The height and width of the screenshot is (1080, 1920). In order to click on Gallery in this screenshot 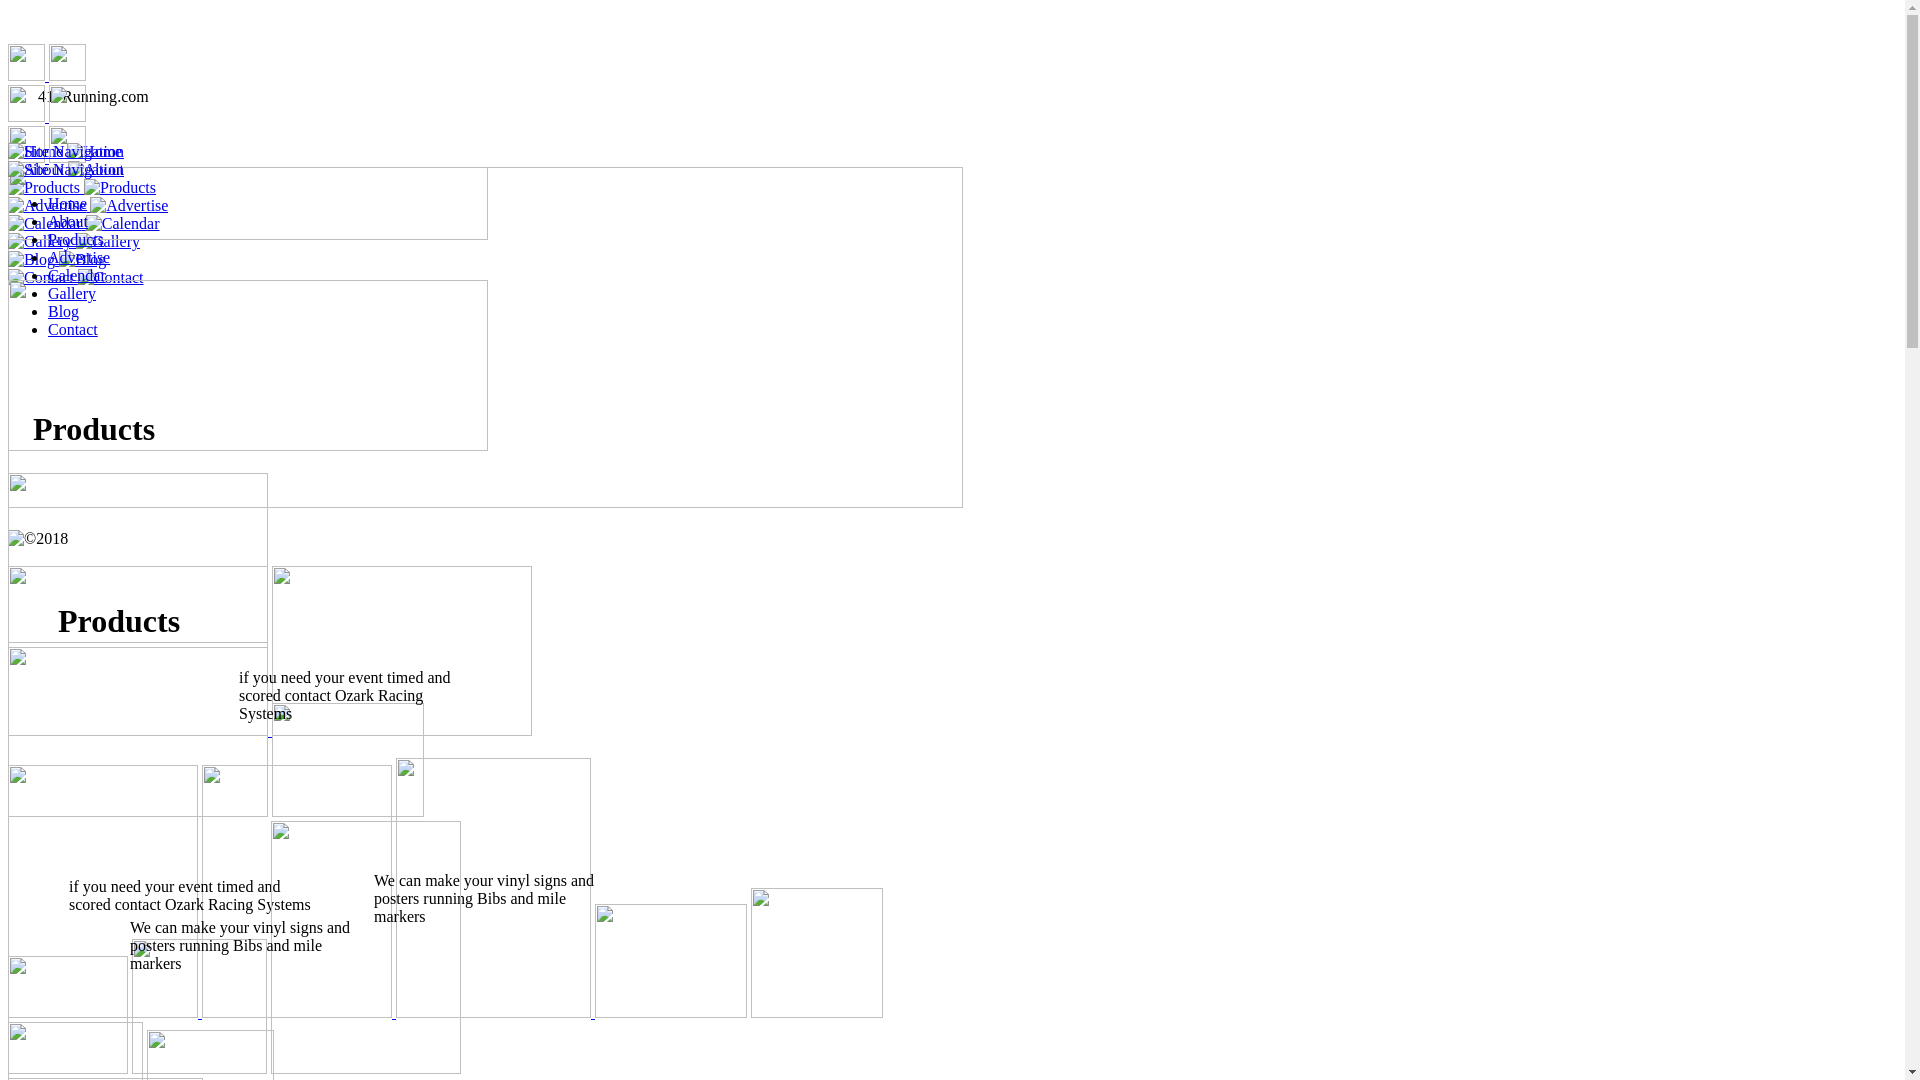, I will do `click(72, 294)`.